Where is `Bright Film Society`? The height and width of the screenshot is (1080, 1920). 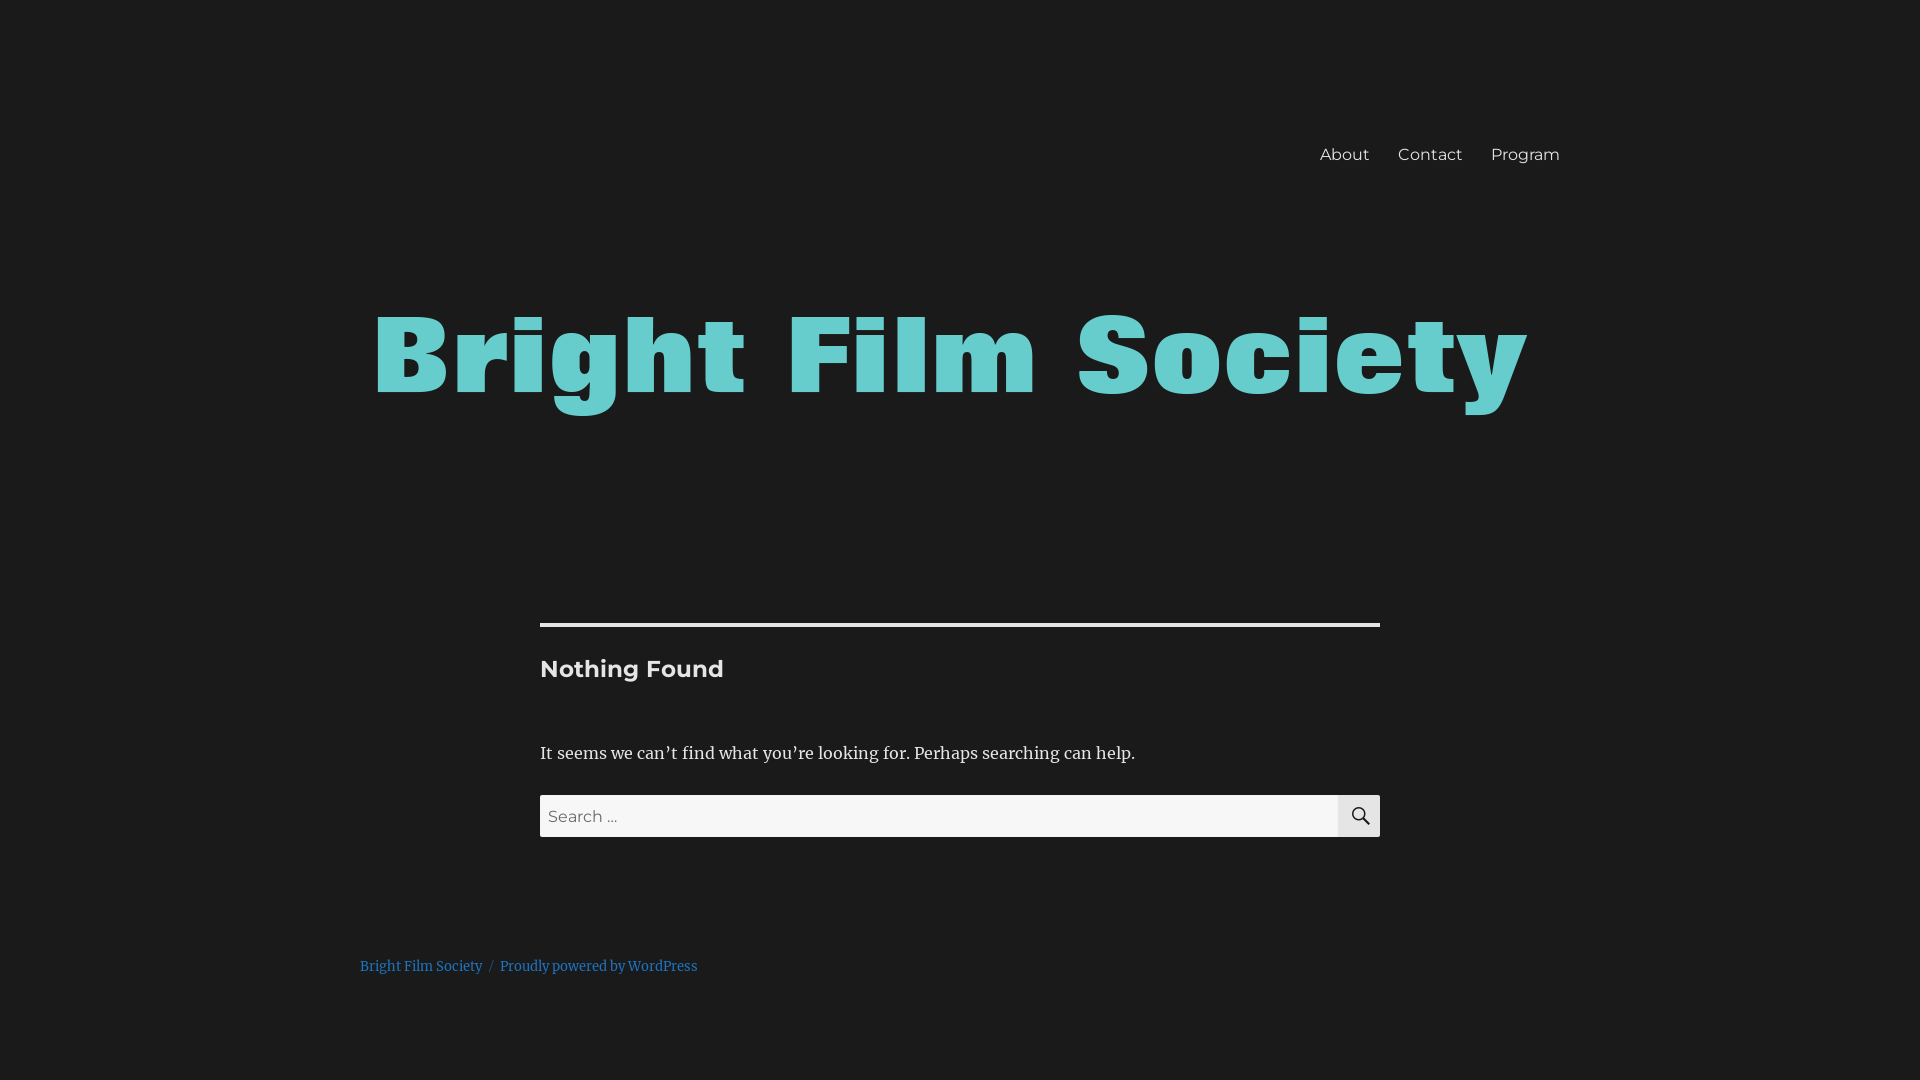
Bright Film Society is located at coordinates (421, 966).